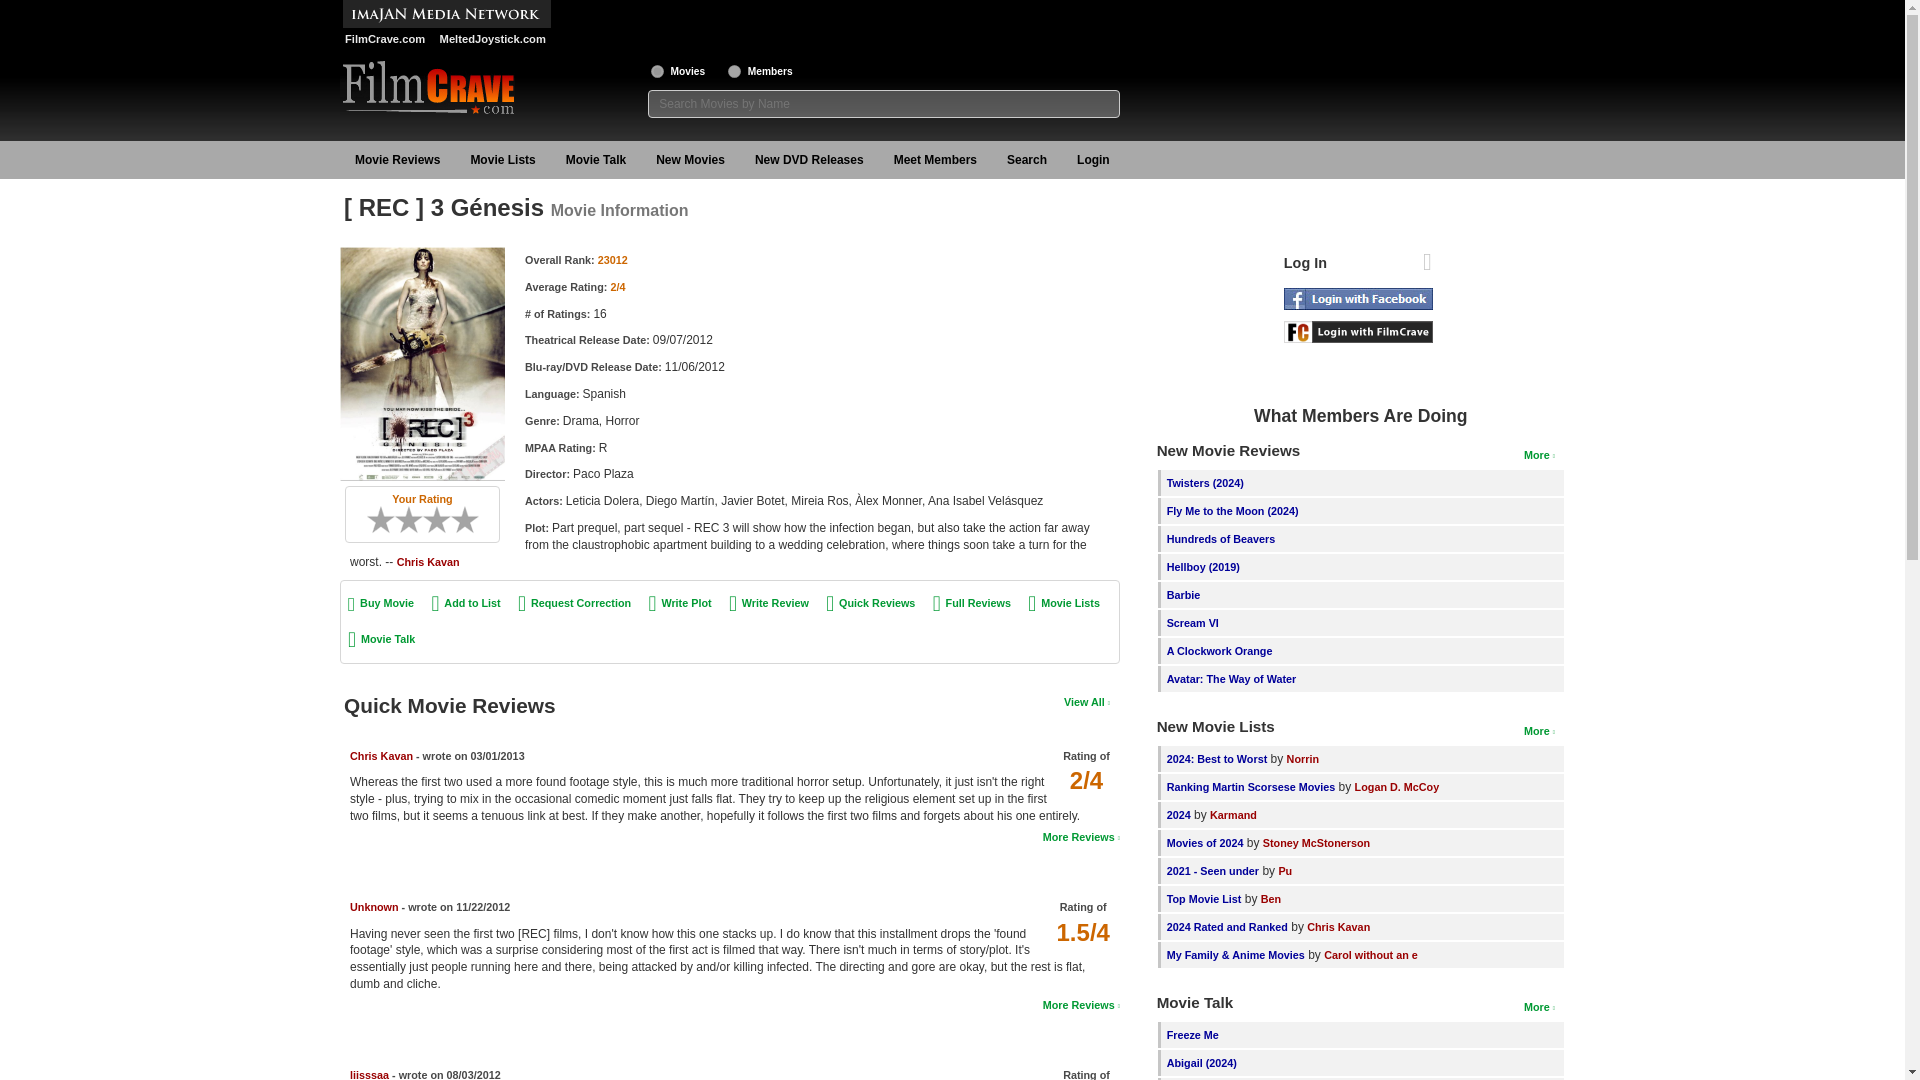 This screenshot has width=1920, height=1080. Describe the element at coordinates (690, 160) in the screenshot. I see `New Movies` at that location.